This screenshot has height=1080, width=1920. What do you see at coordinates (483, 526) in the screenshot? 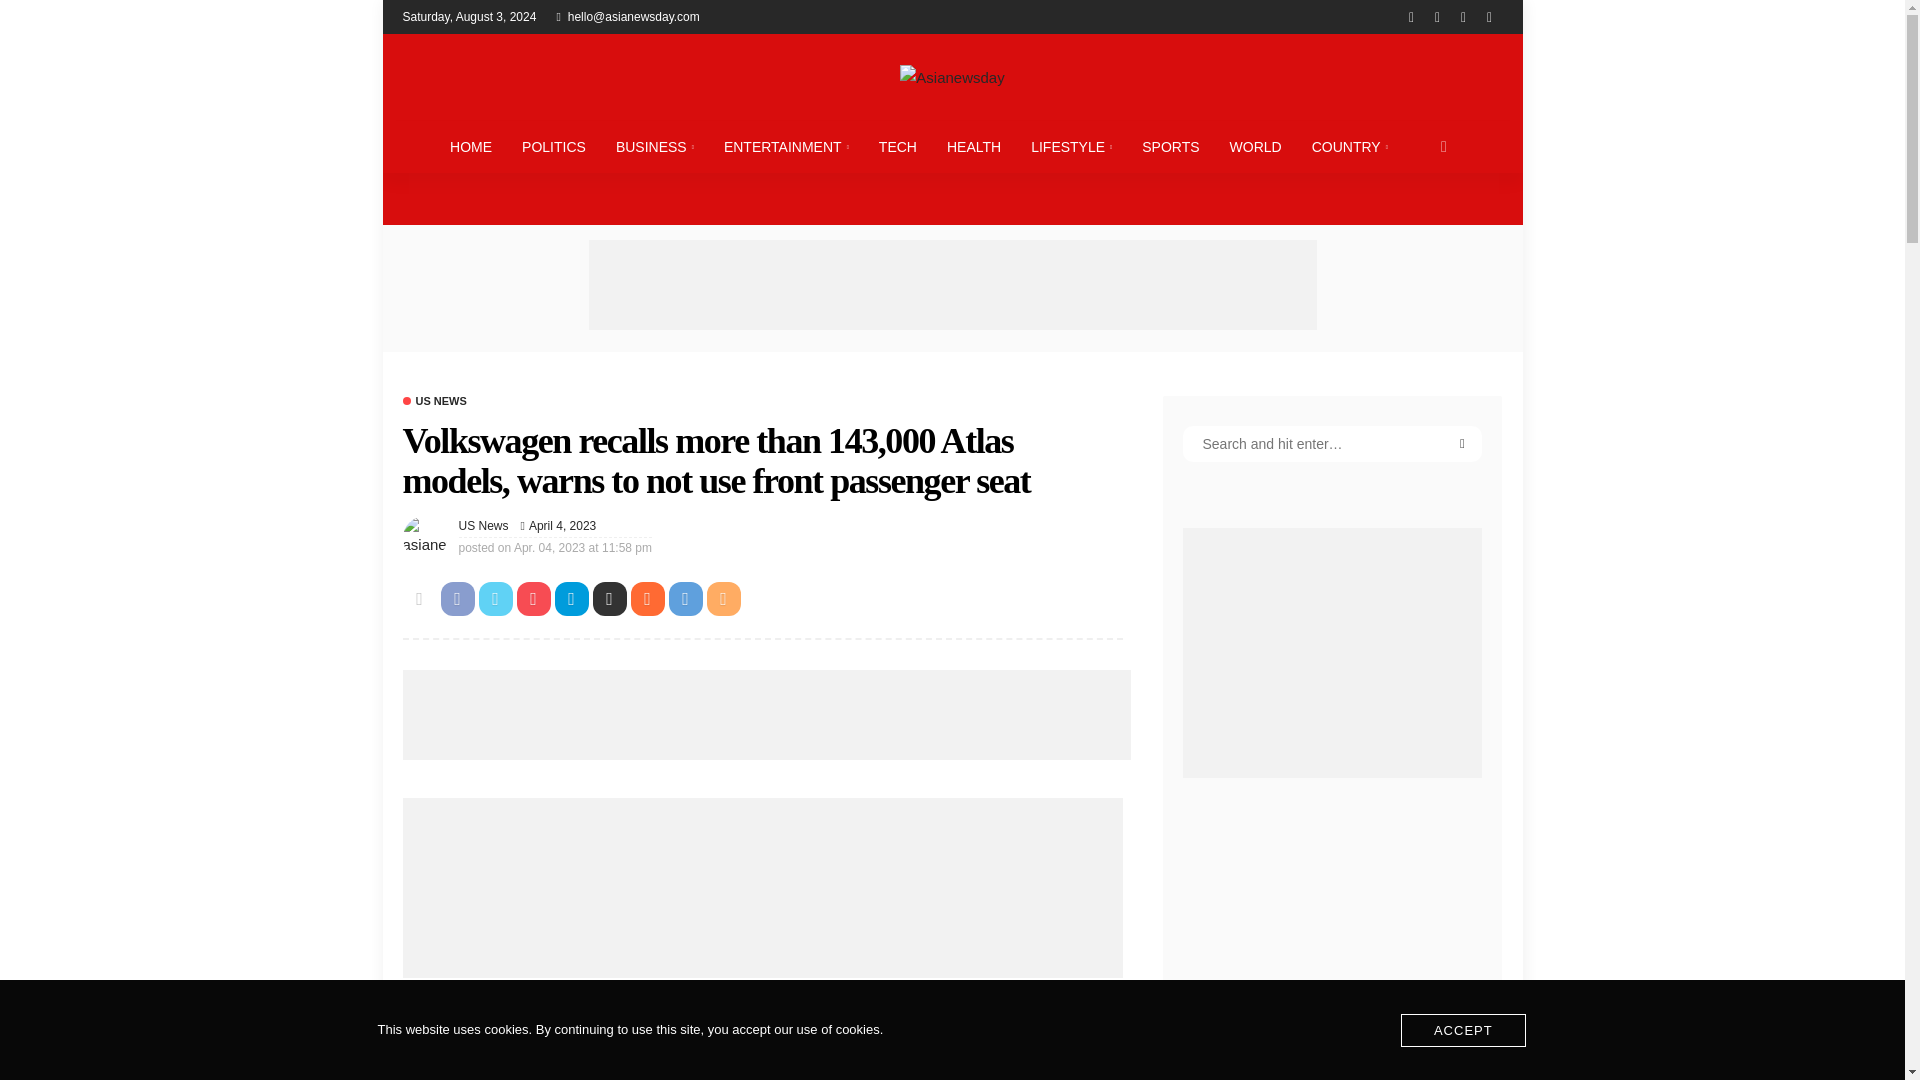
I see `US News` at bounding box center [483, 526].